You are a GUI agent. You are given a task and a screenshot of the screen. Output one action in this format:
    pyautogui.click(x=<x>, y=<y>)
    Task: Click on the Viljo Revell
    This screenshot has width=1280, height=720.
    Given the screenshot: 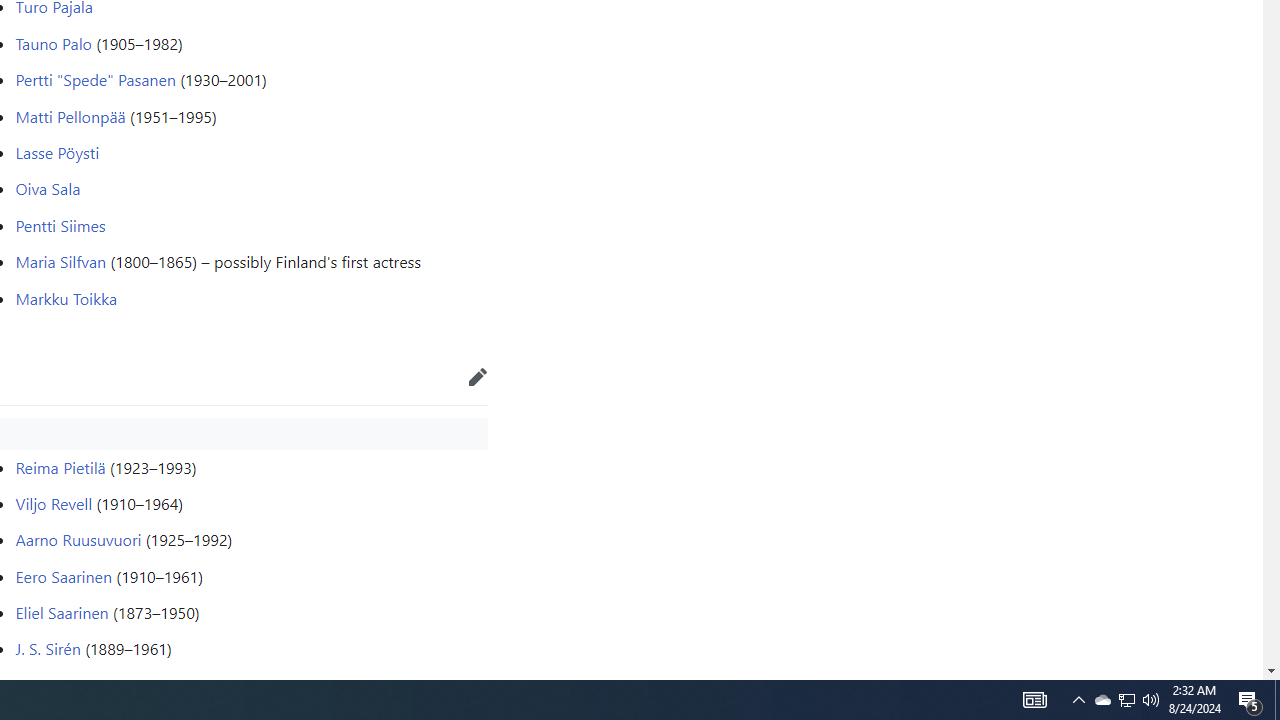 What is the action you would take?
    pyautogui.click(x=54, y=502)
    